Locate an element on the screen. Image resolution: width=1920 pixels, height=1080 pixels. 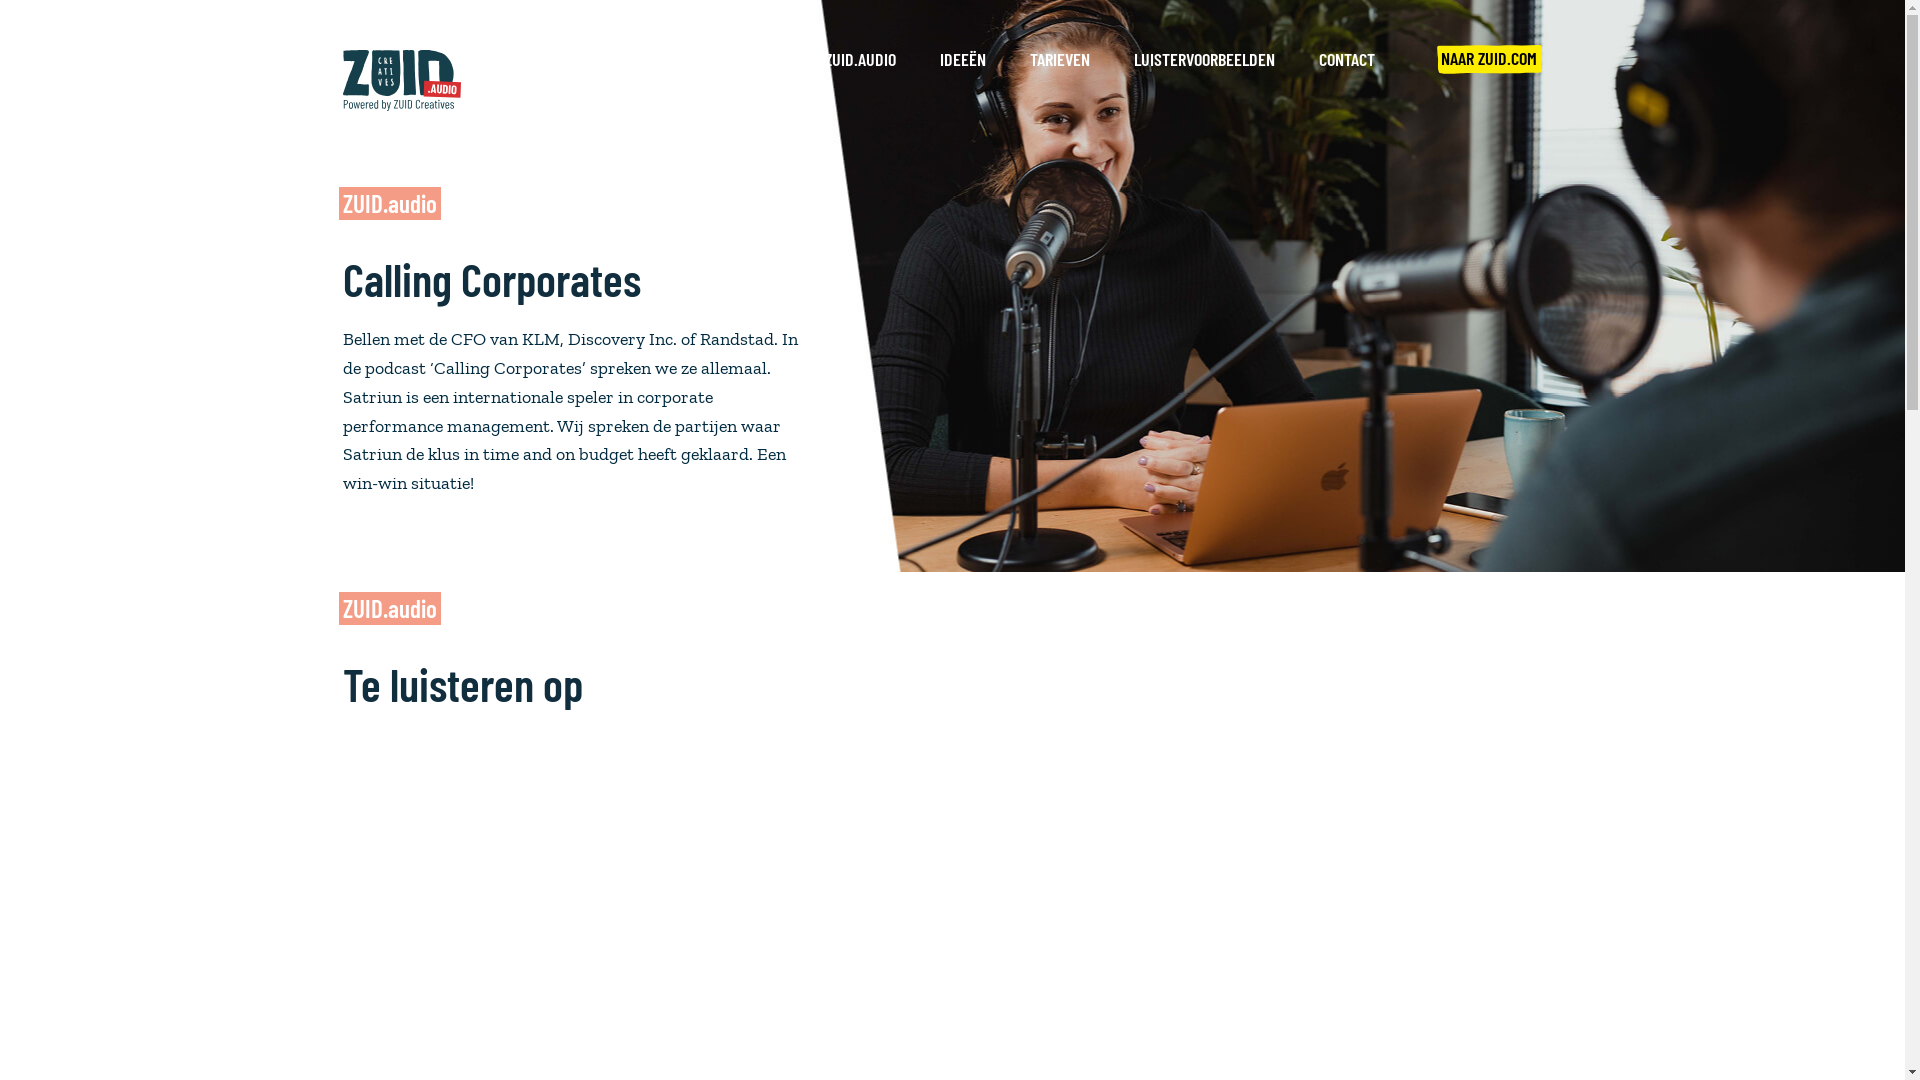
NAAR ZUID.COM is located at coordinates (1489, 60).